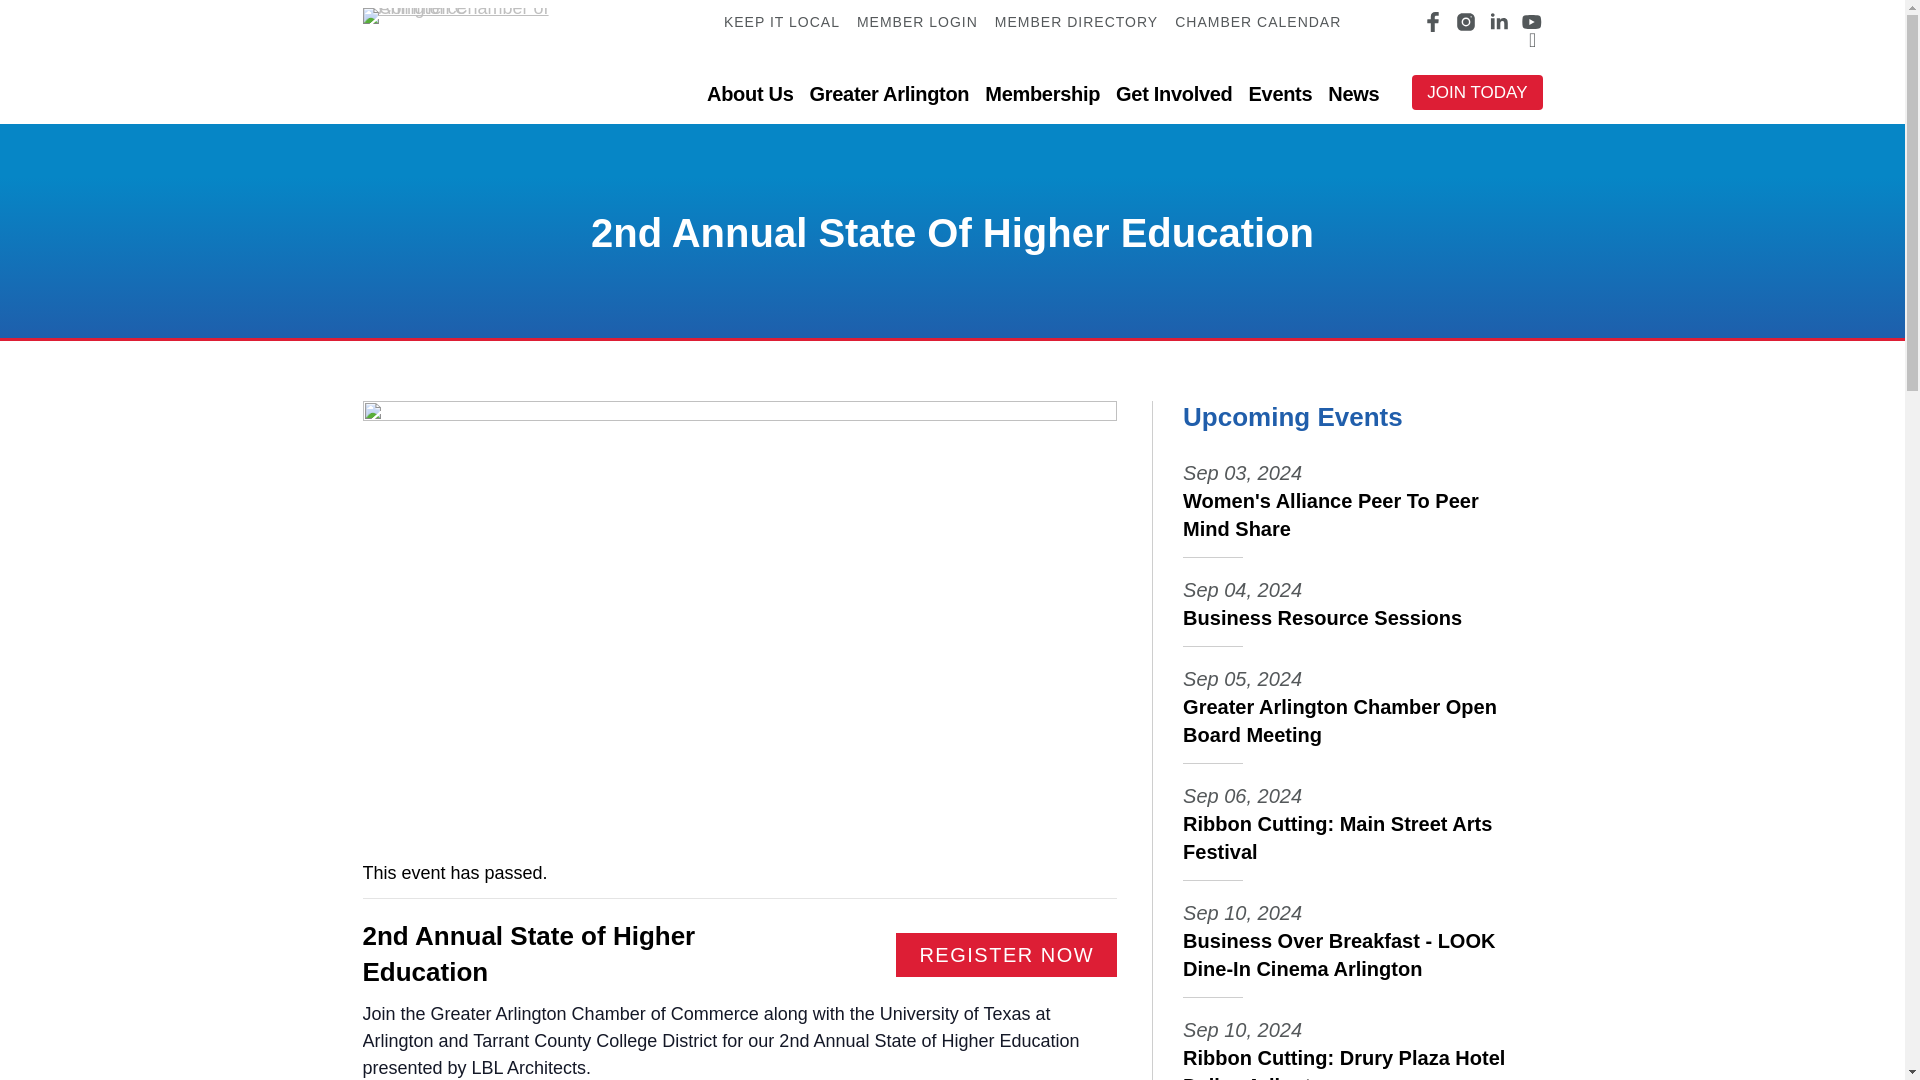 The height and width of the screenshot is (1080, 1920). What do you see at coordinates (916, 22) in the screenshot?
I see `MEMBER LOGIN` at bounding box center [916, 22].